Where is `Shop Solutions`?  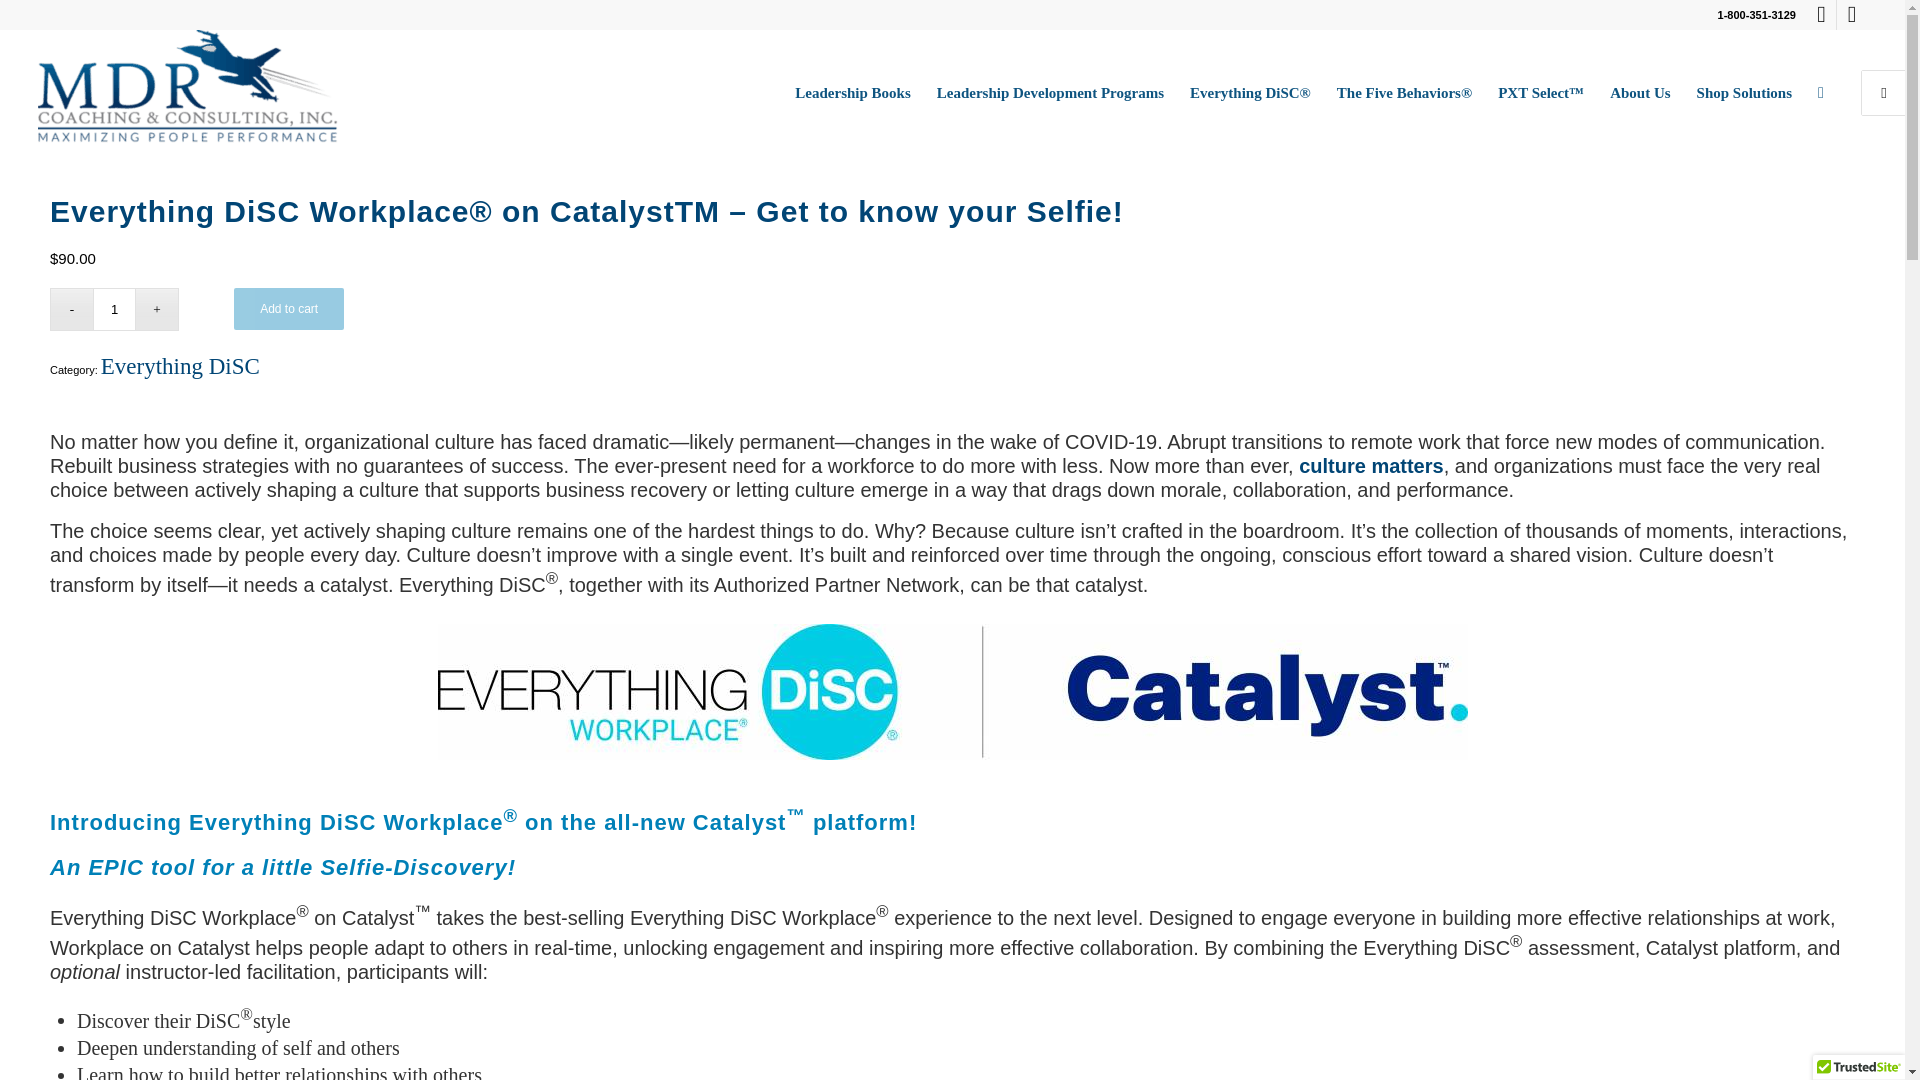 Shop Solutions is located at coordinates (1744, 92).